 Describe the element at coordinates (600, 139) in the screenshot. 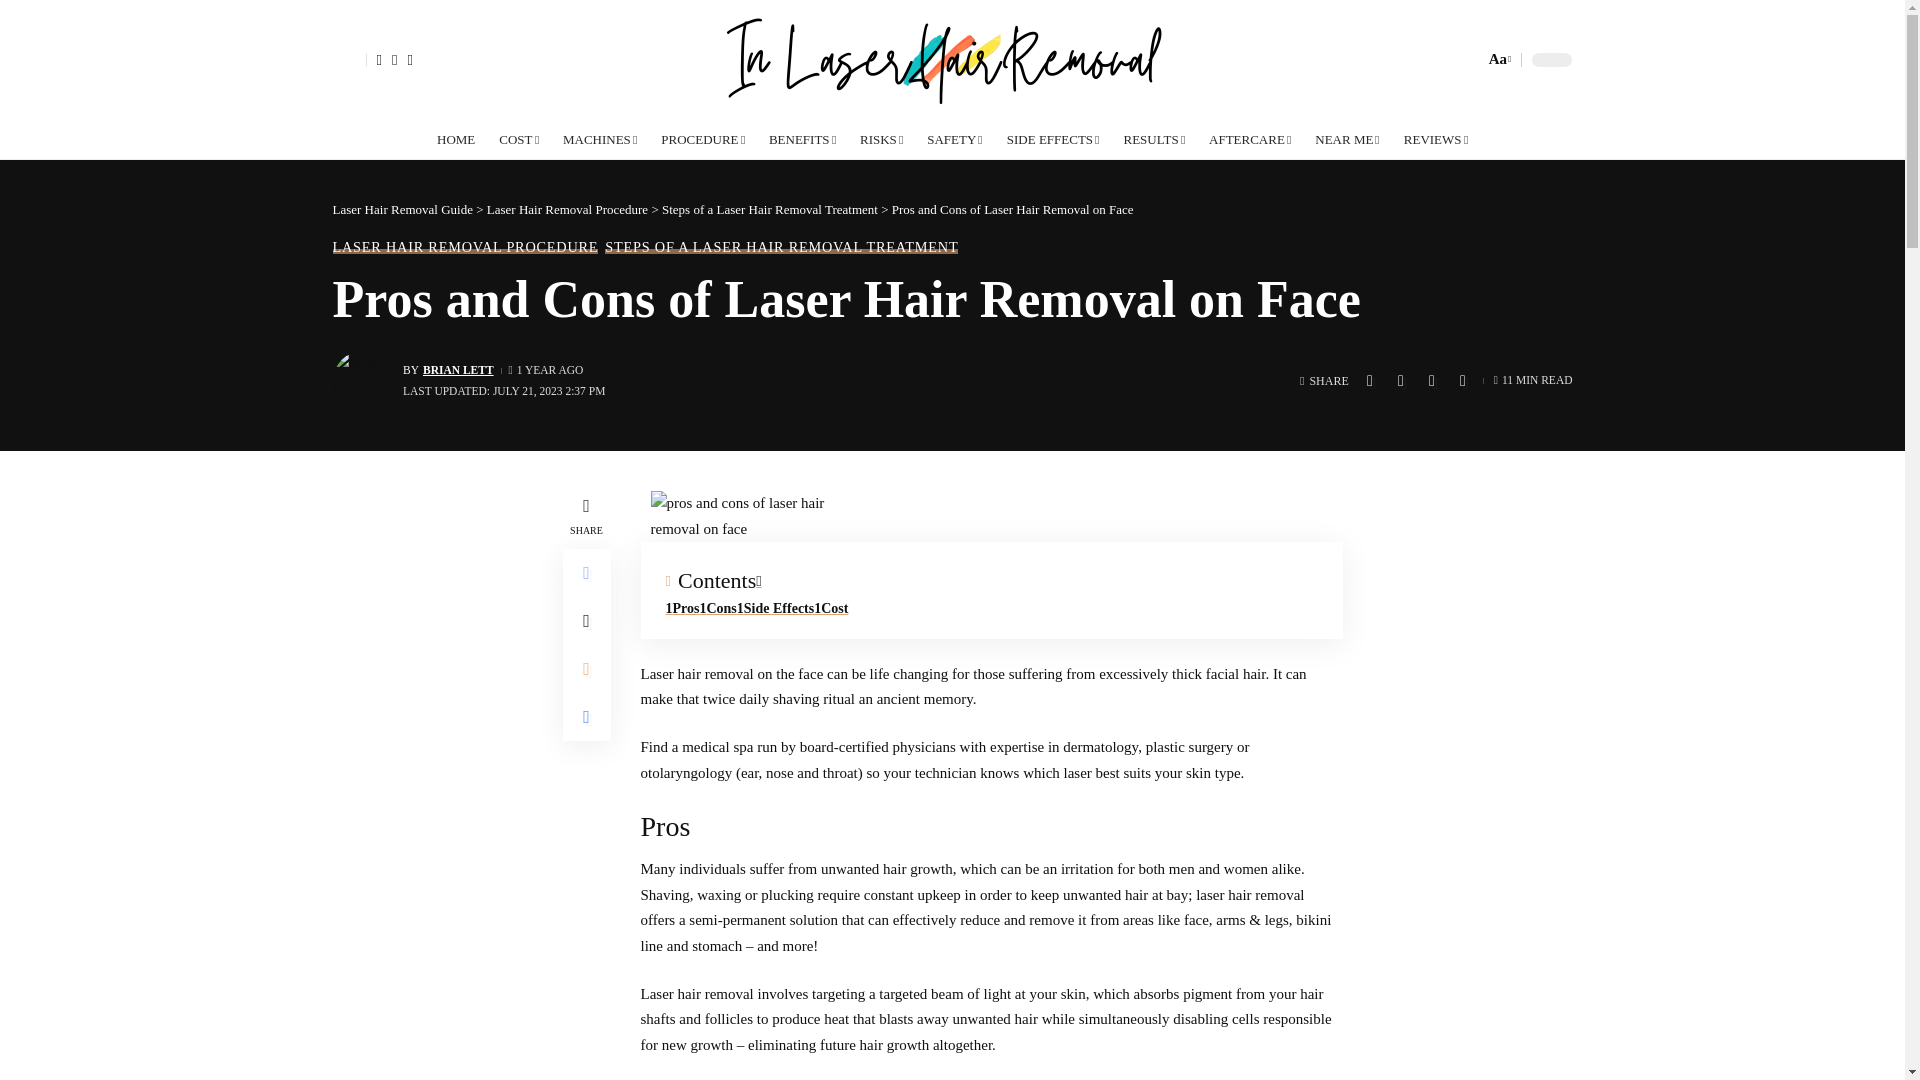

I see `MACHINES` at that location.